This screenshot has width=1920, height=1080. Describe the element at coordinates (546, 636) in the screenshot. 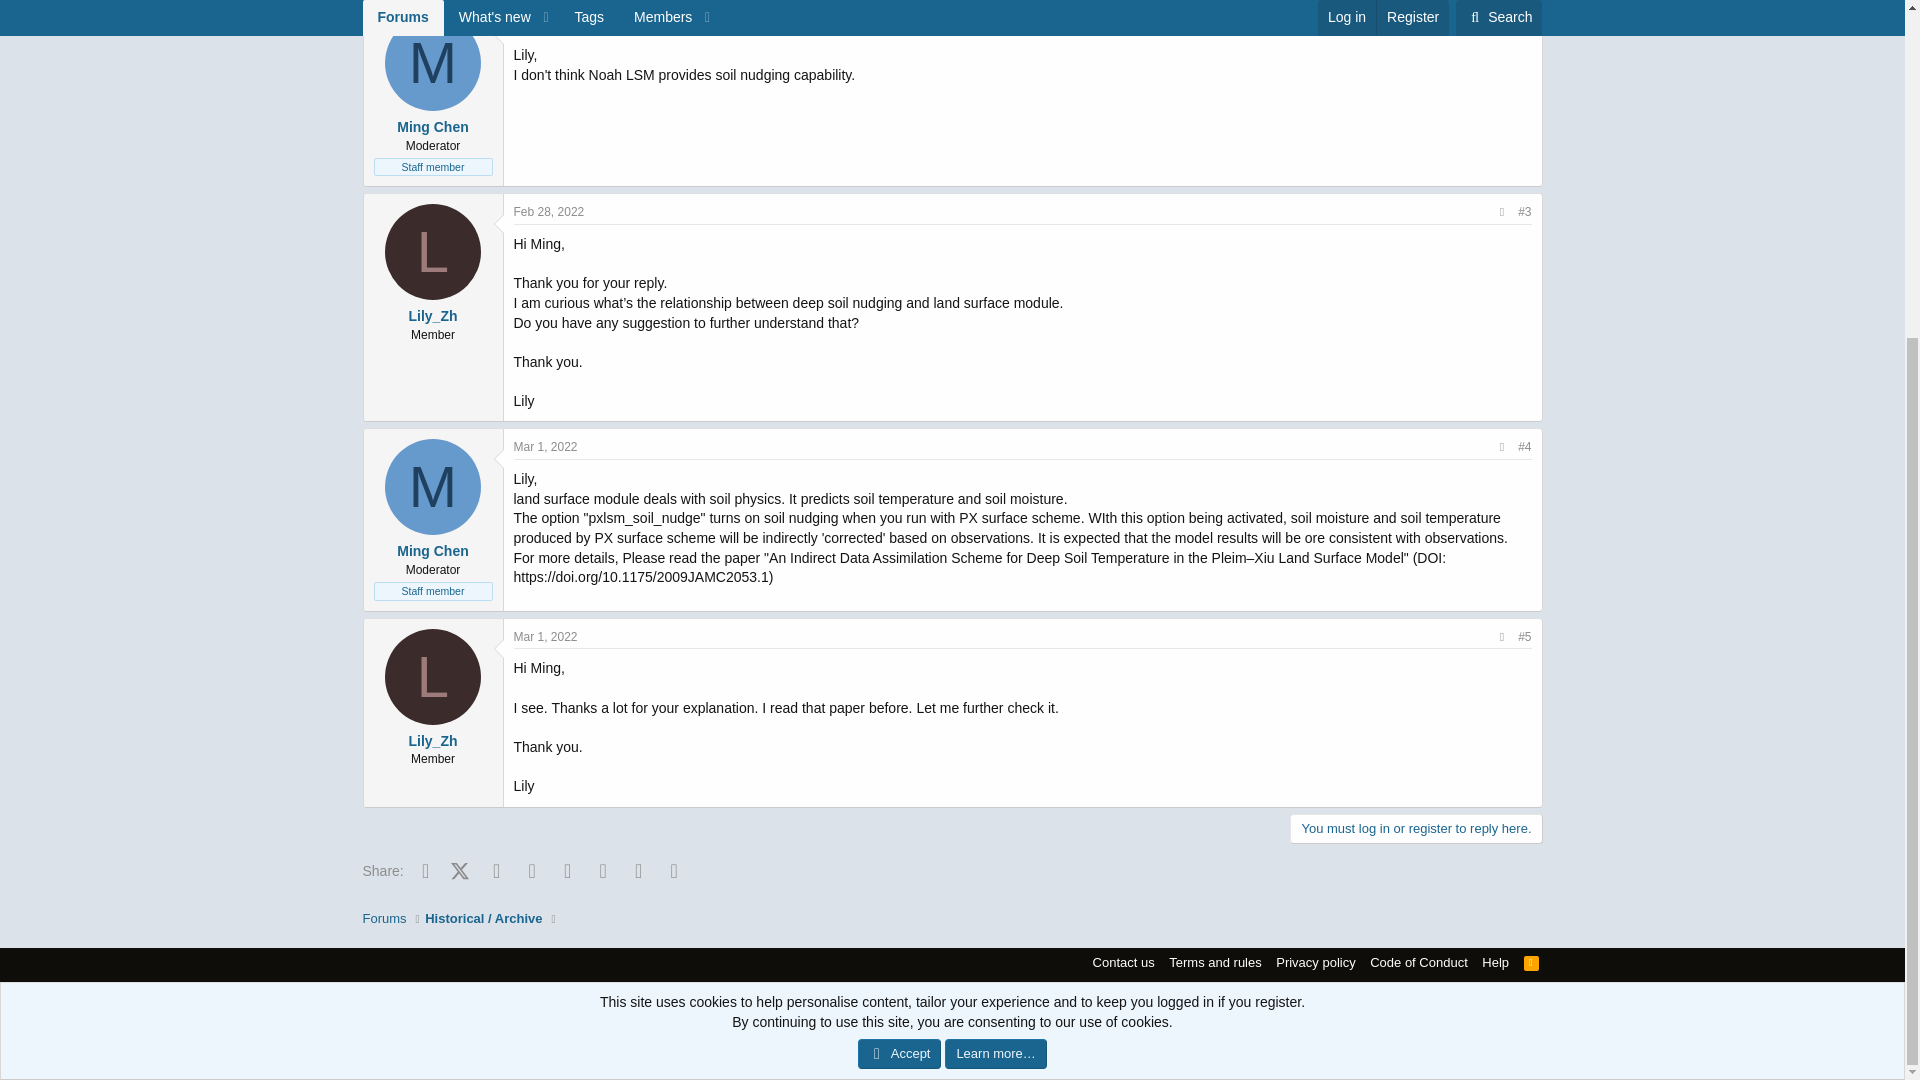

I see `Mar 1, 2022 at 12:38 PM` at that location.